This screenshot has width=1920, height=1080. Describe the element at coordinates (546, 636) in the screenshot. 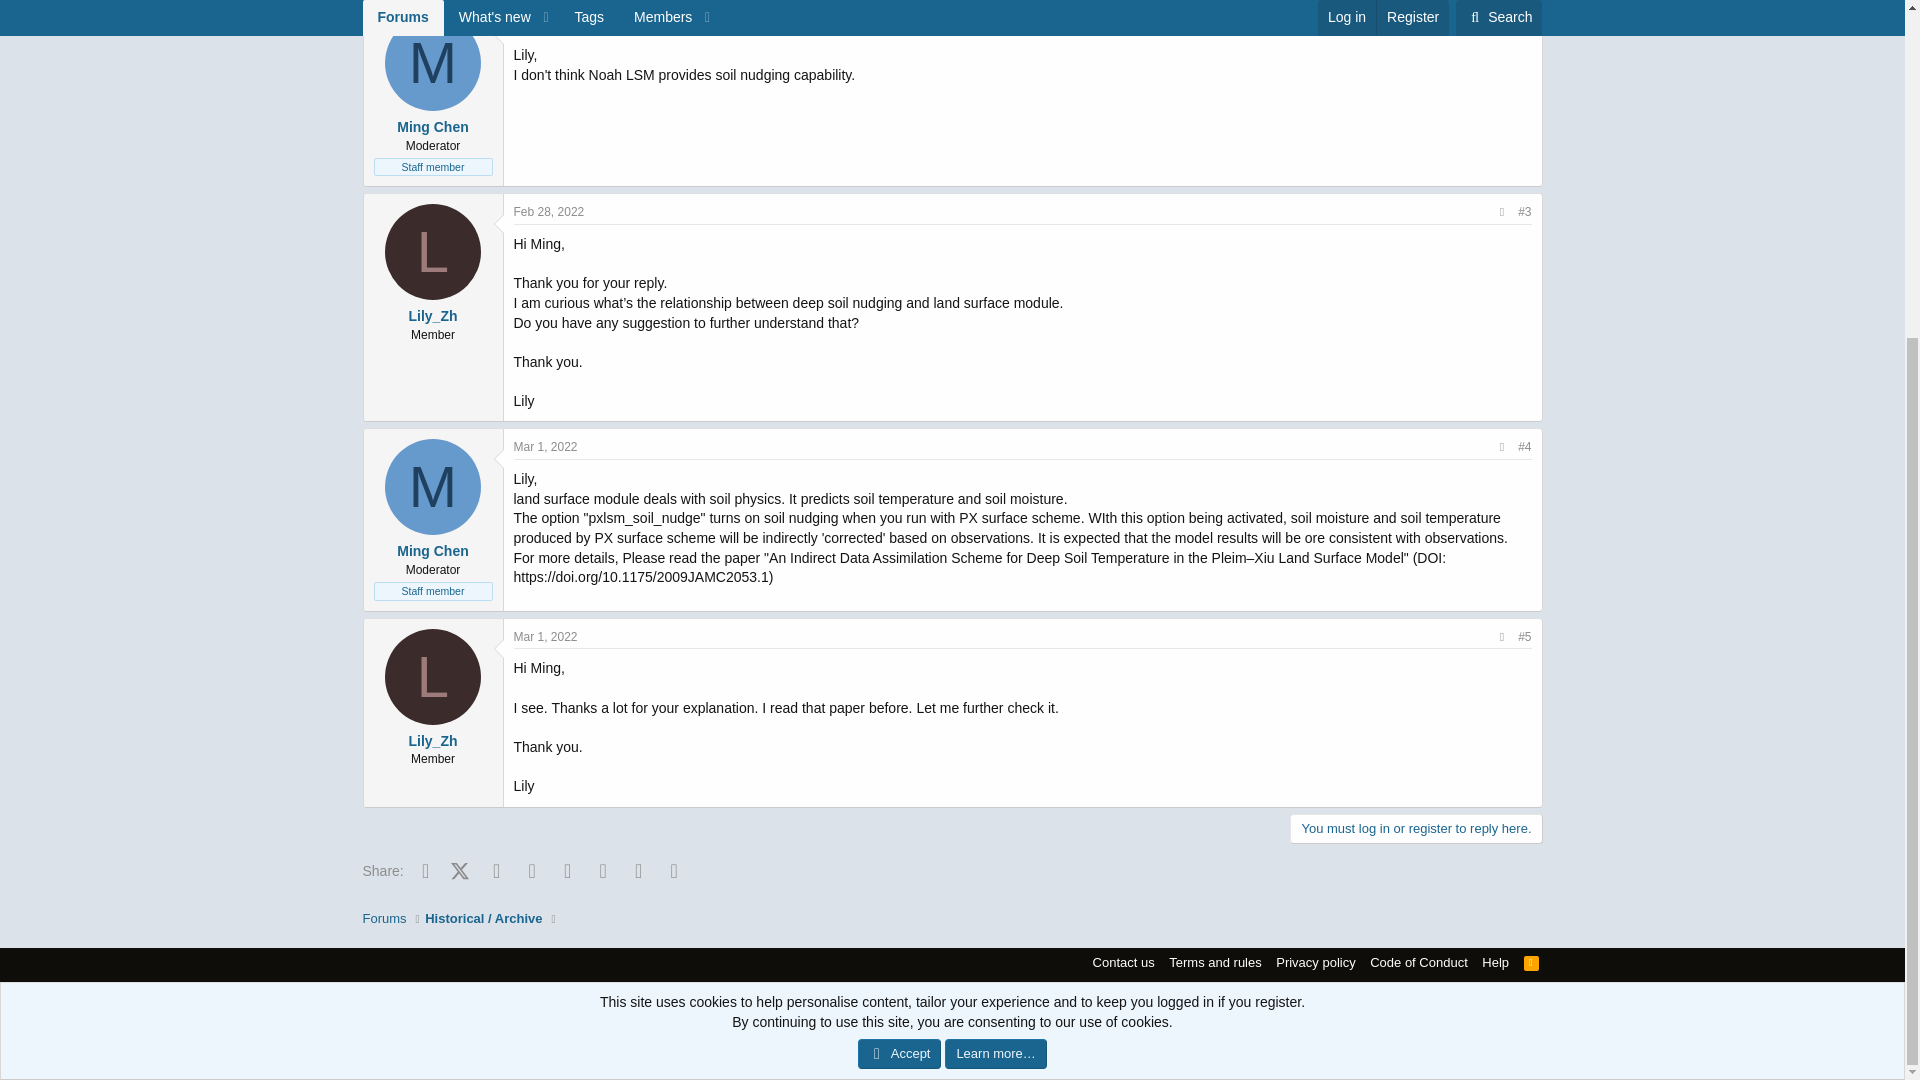

I see `Mar 1, 2022 at 12:38 PM` at that location.